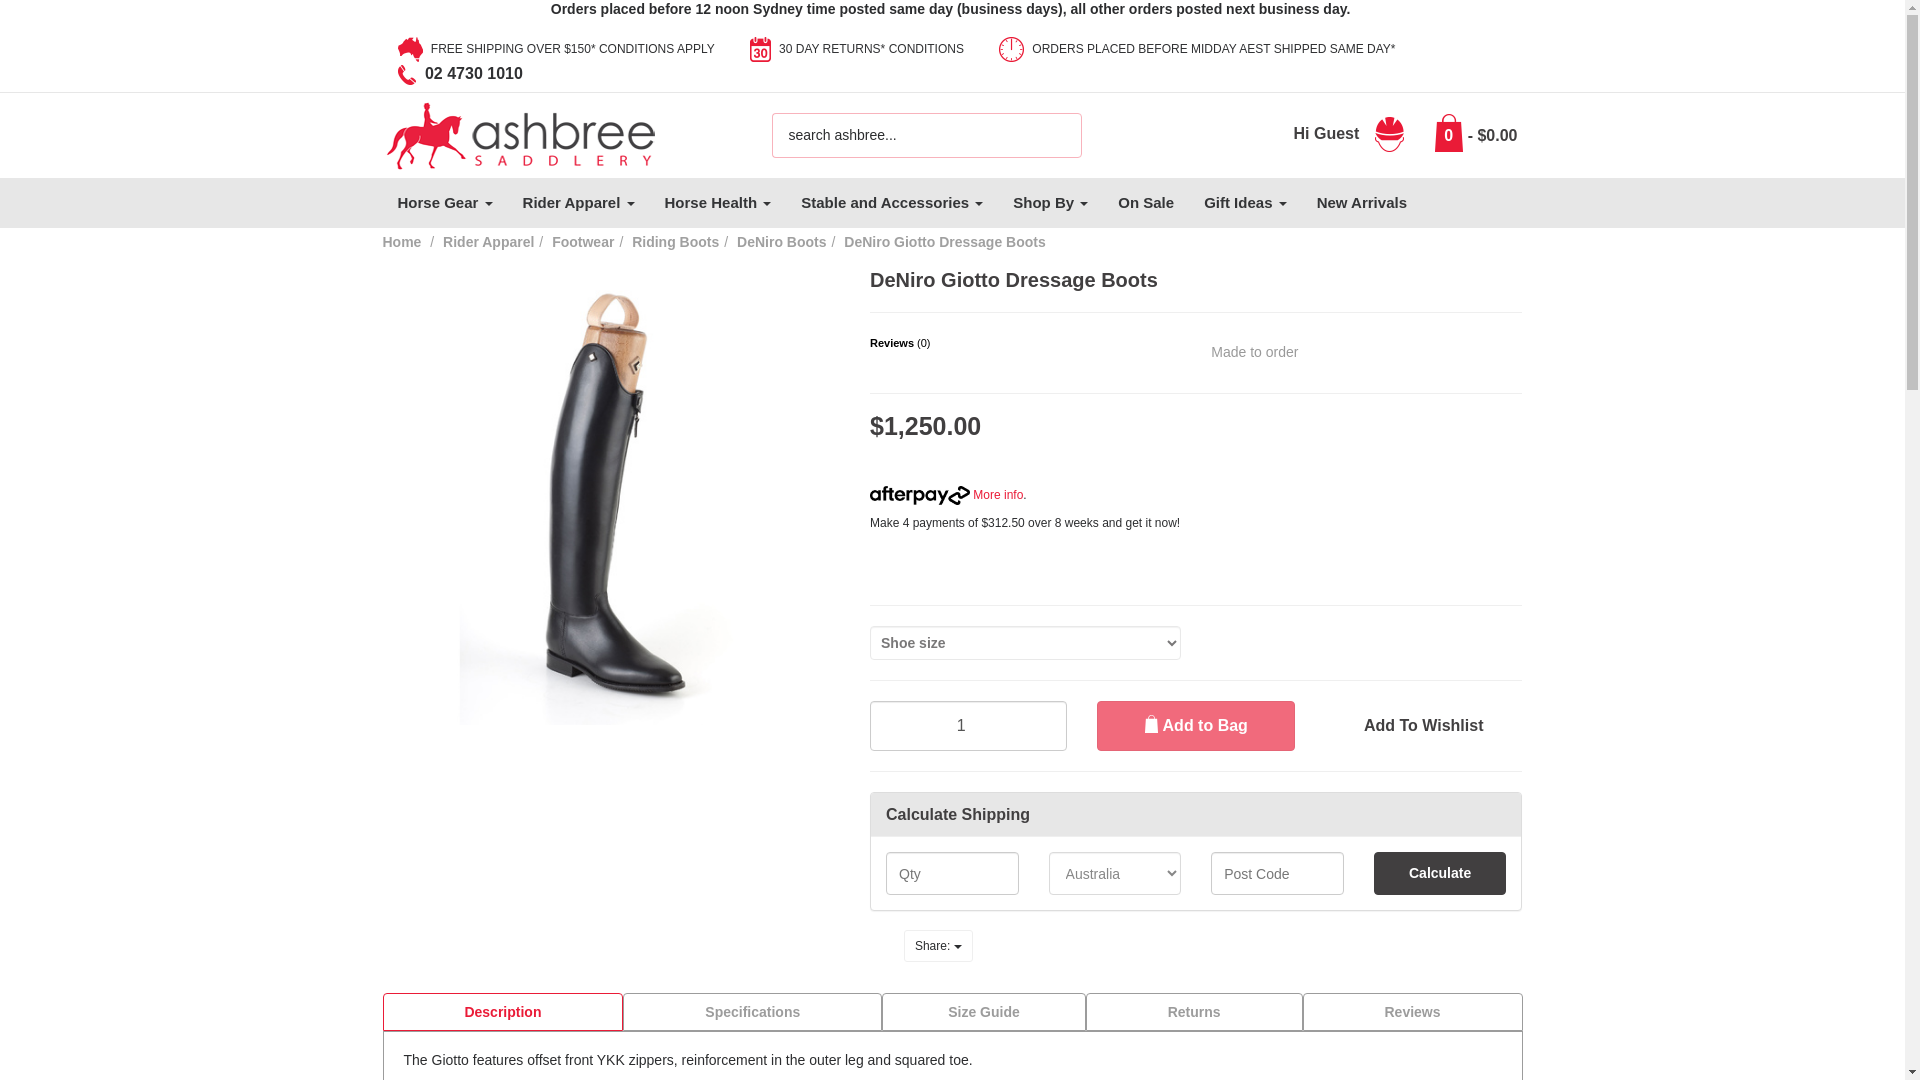  What do you see at coordinates (1195, 725) in the screenshot?
I see `Add to Cart` at bounding box center [1195, 725].